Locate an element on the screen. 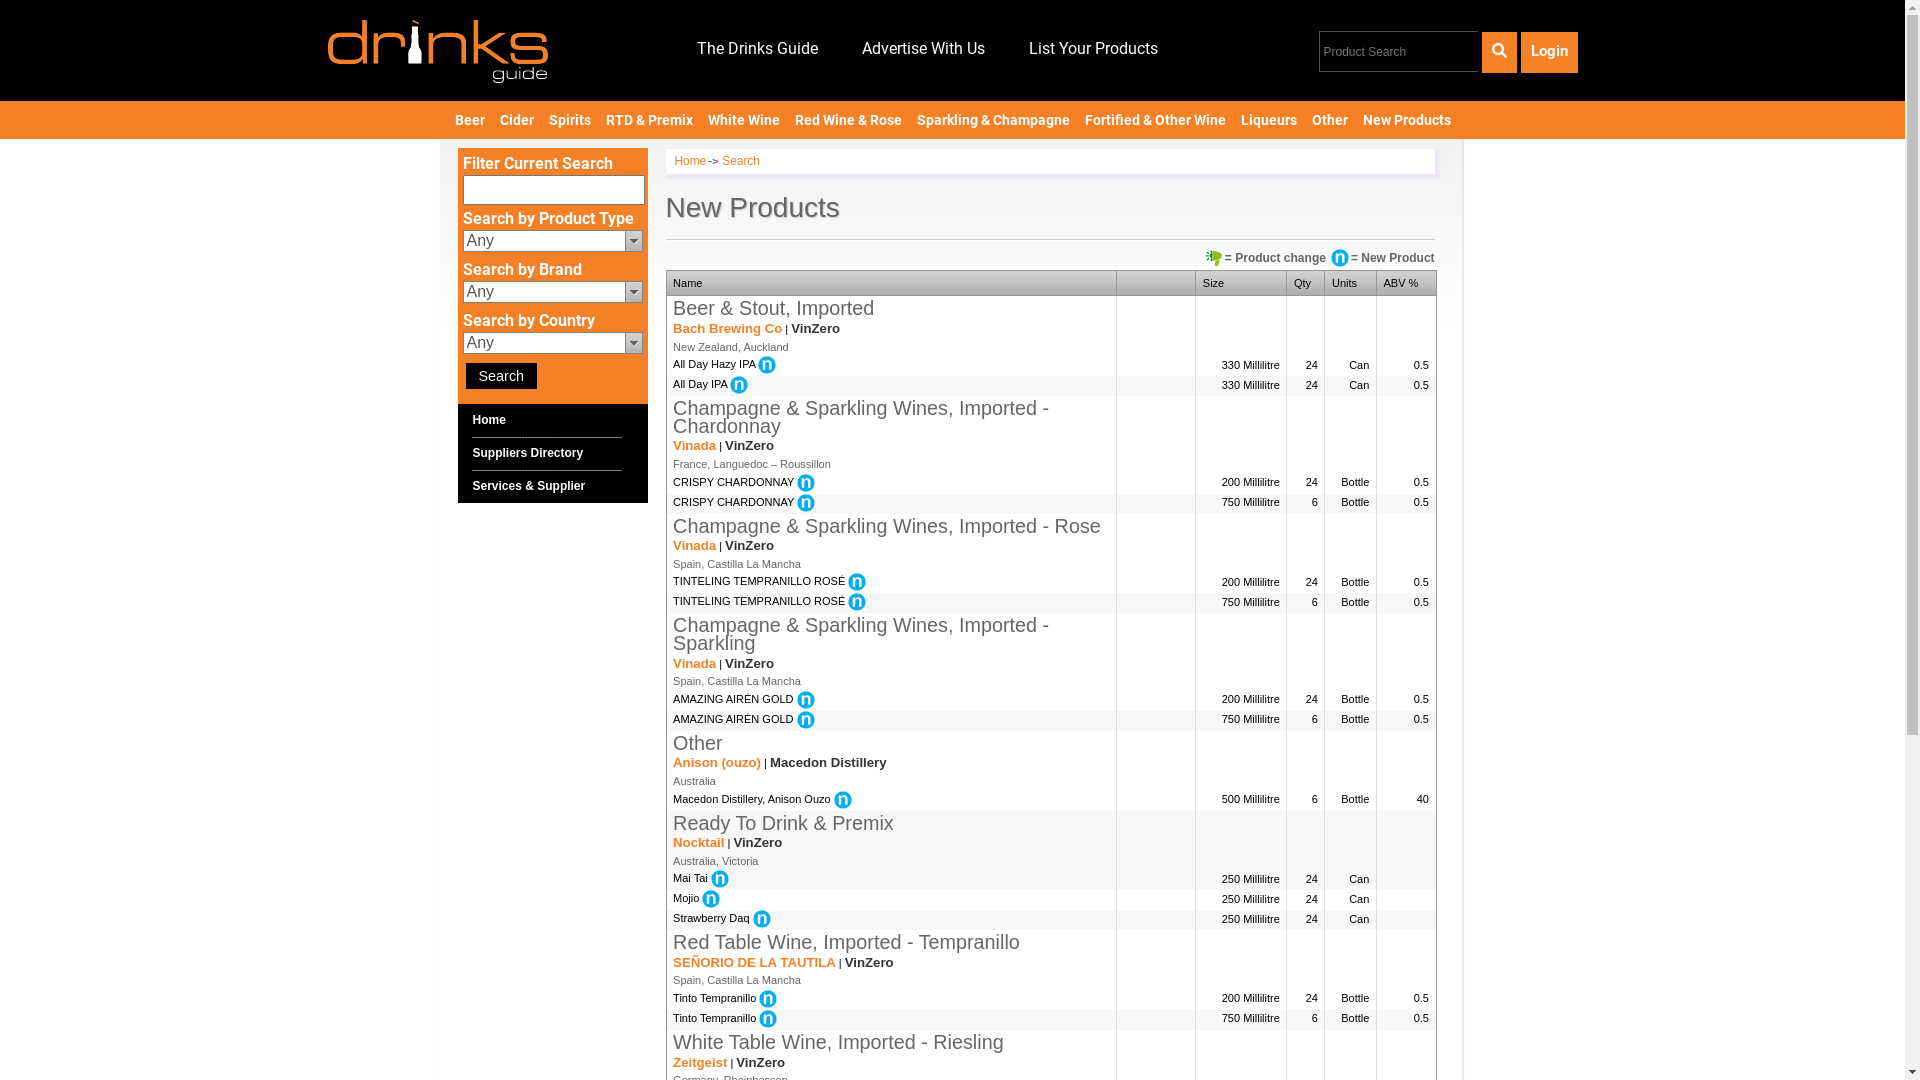 Image resolution: width=1920 pixels, height=1080 pixels. New Products is located at coordinates (1406, 120).